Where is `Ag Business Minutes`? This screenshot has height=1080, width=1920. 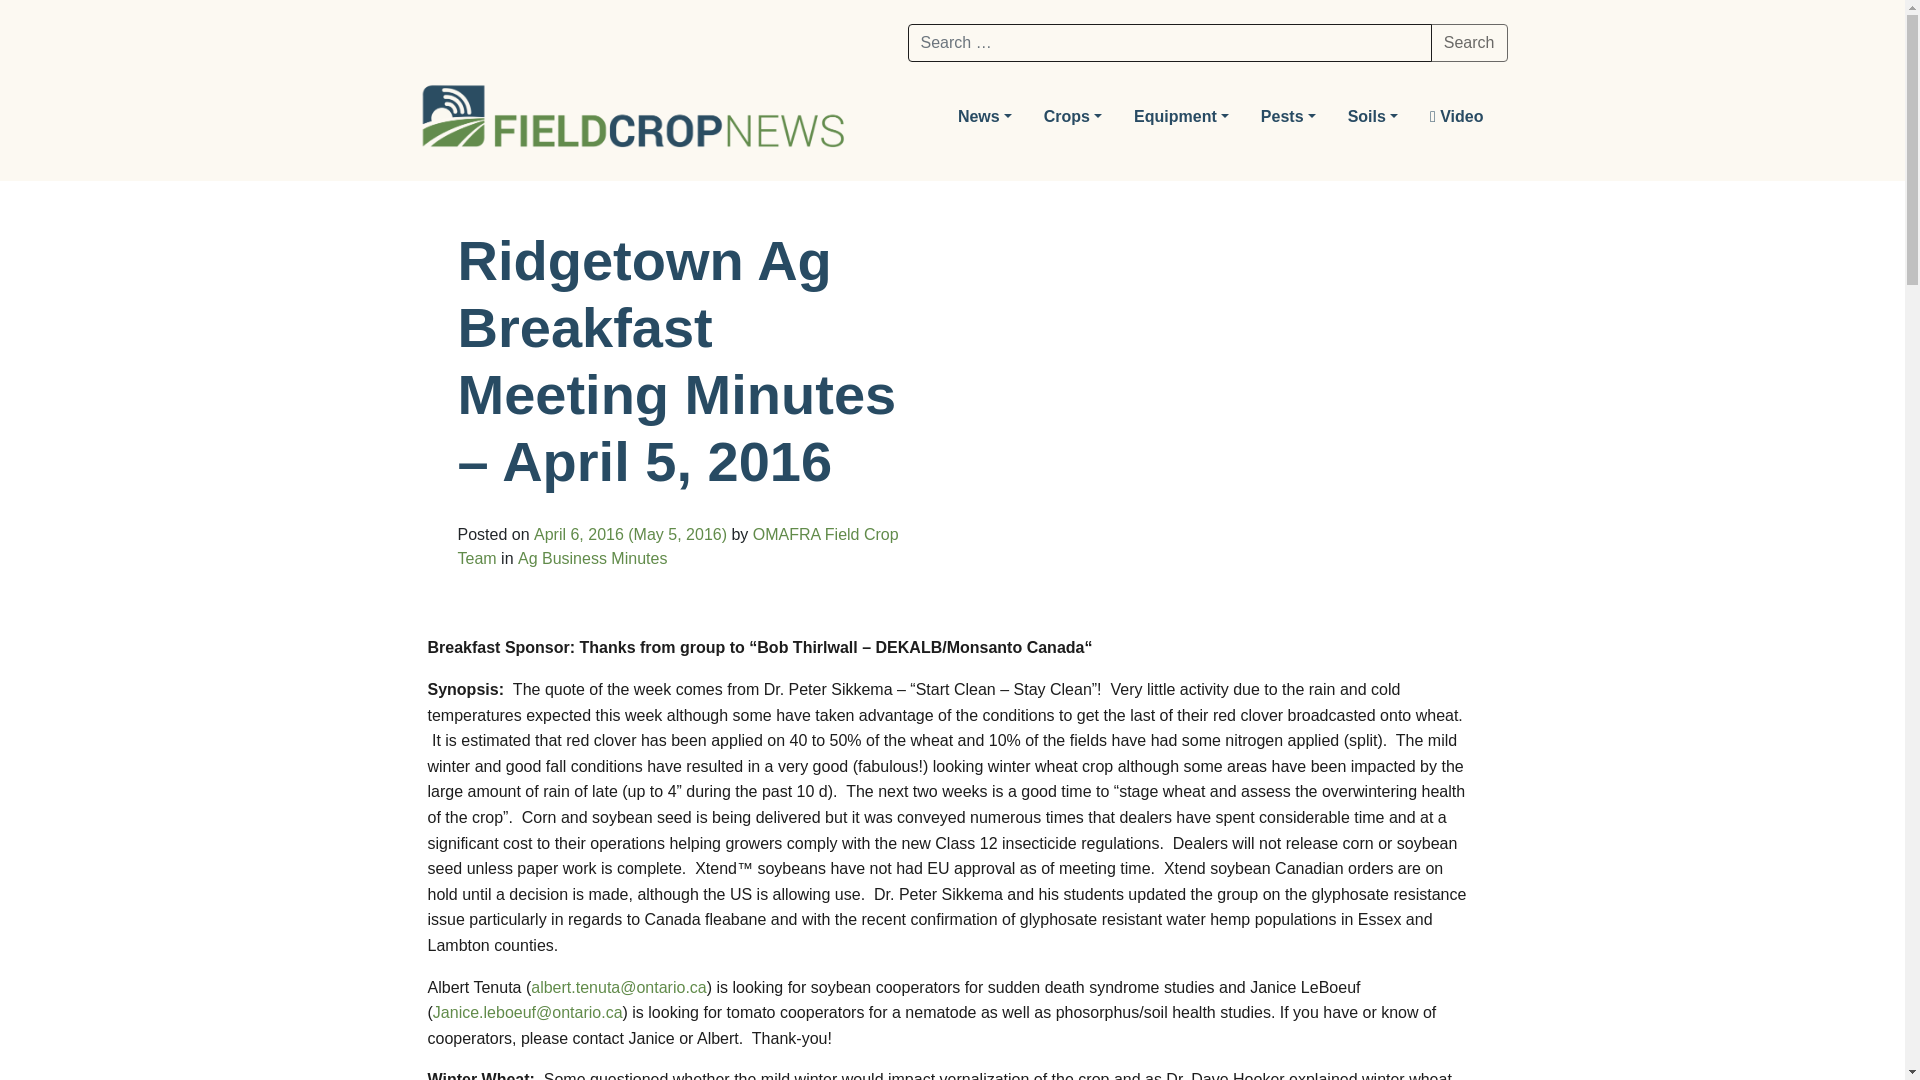
Ag Business Minutes is located at coordinates (592, 558).